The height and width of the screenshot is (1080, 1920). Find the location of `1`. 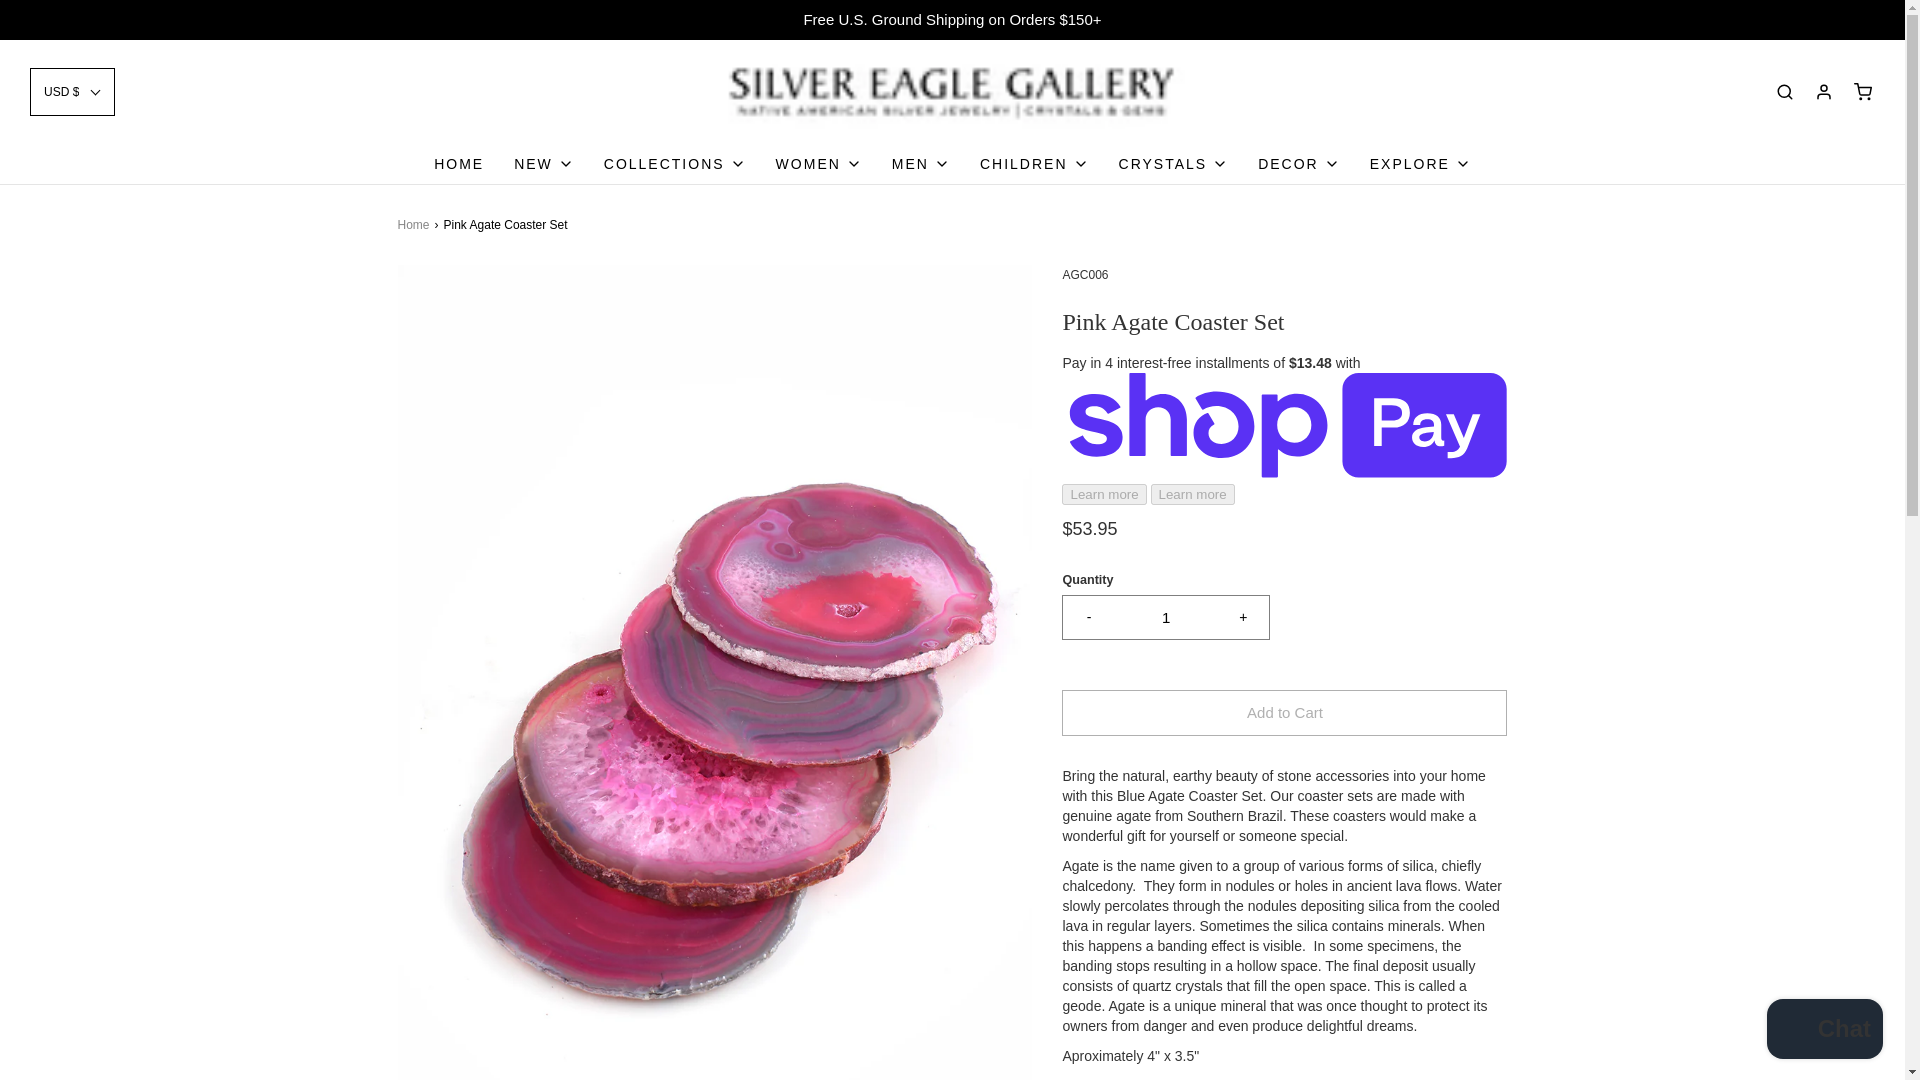

1 is located at coordinates (1166, 618).